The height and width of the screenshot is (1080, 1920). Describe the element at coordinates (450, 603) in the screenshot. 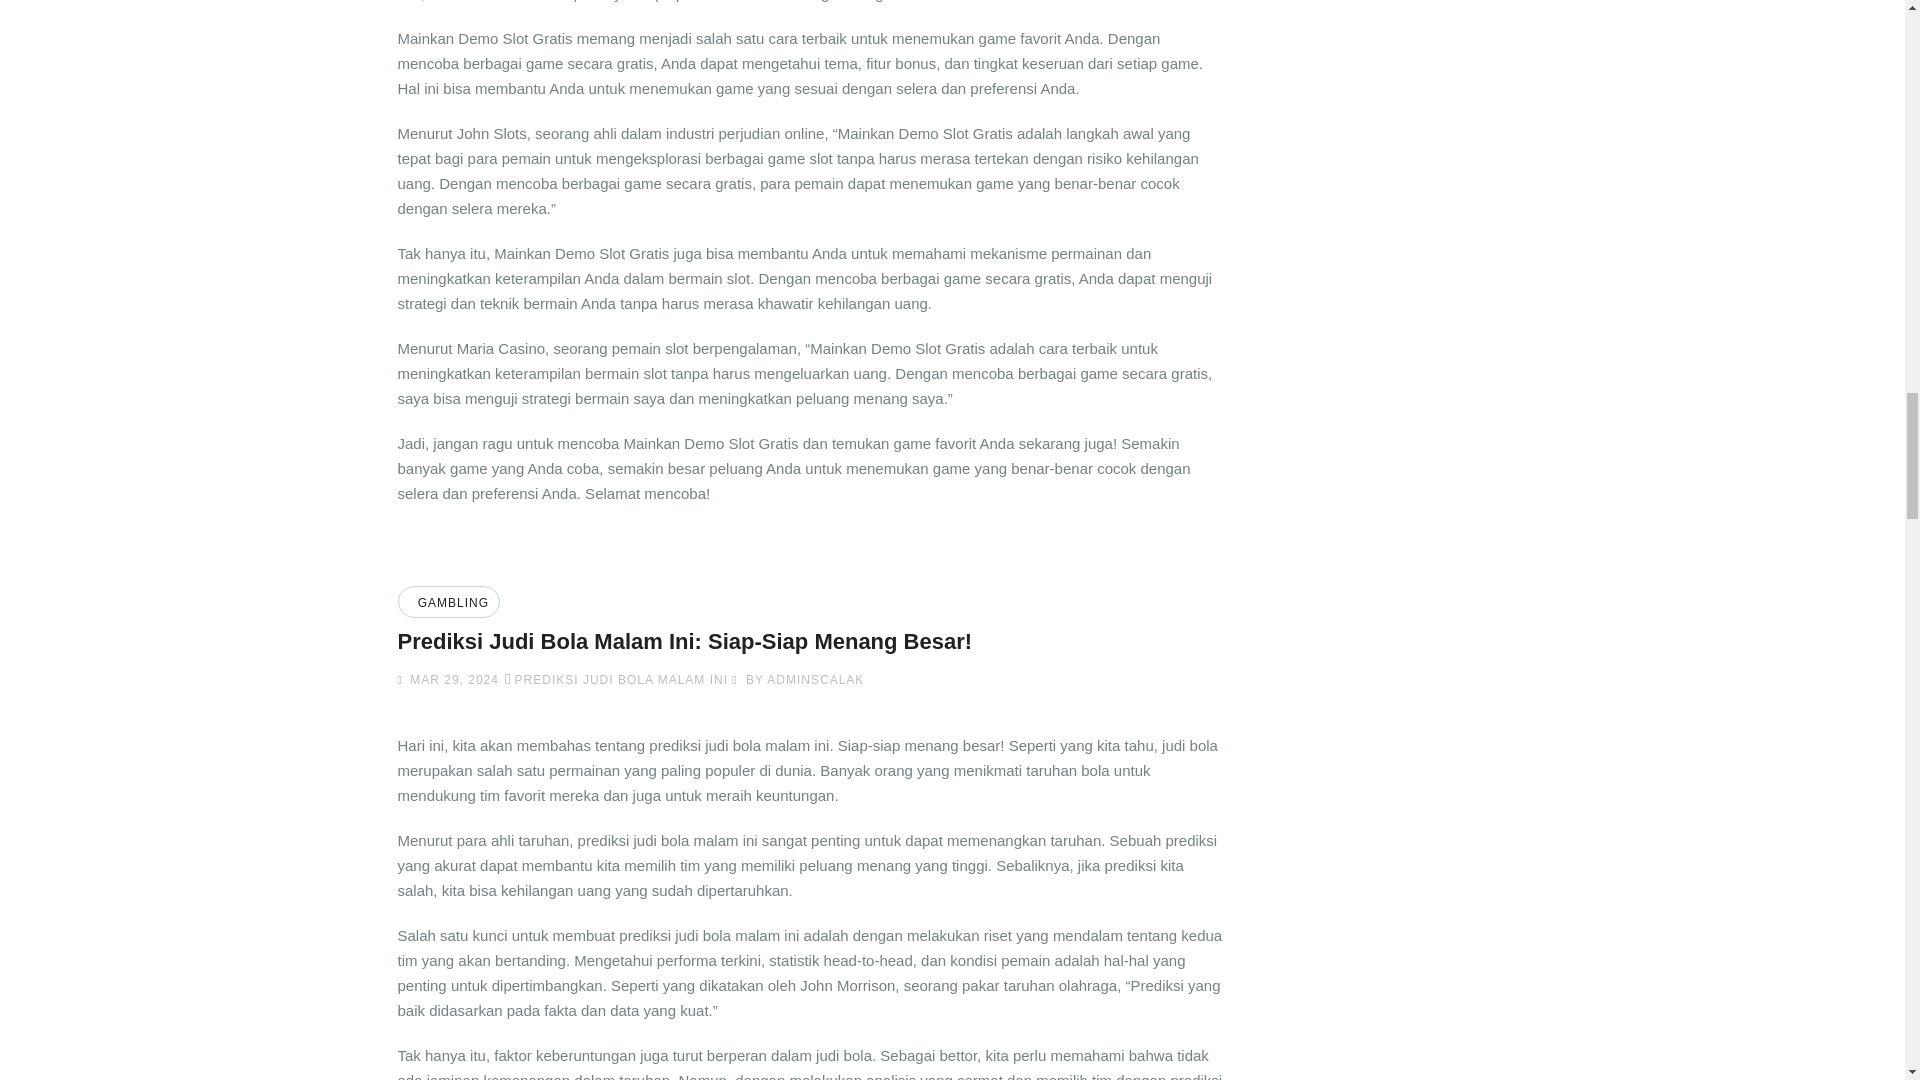

I see `GAMBLING` at that location.